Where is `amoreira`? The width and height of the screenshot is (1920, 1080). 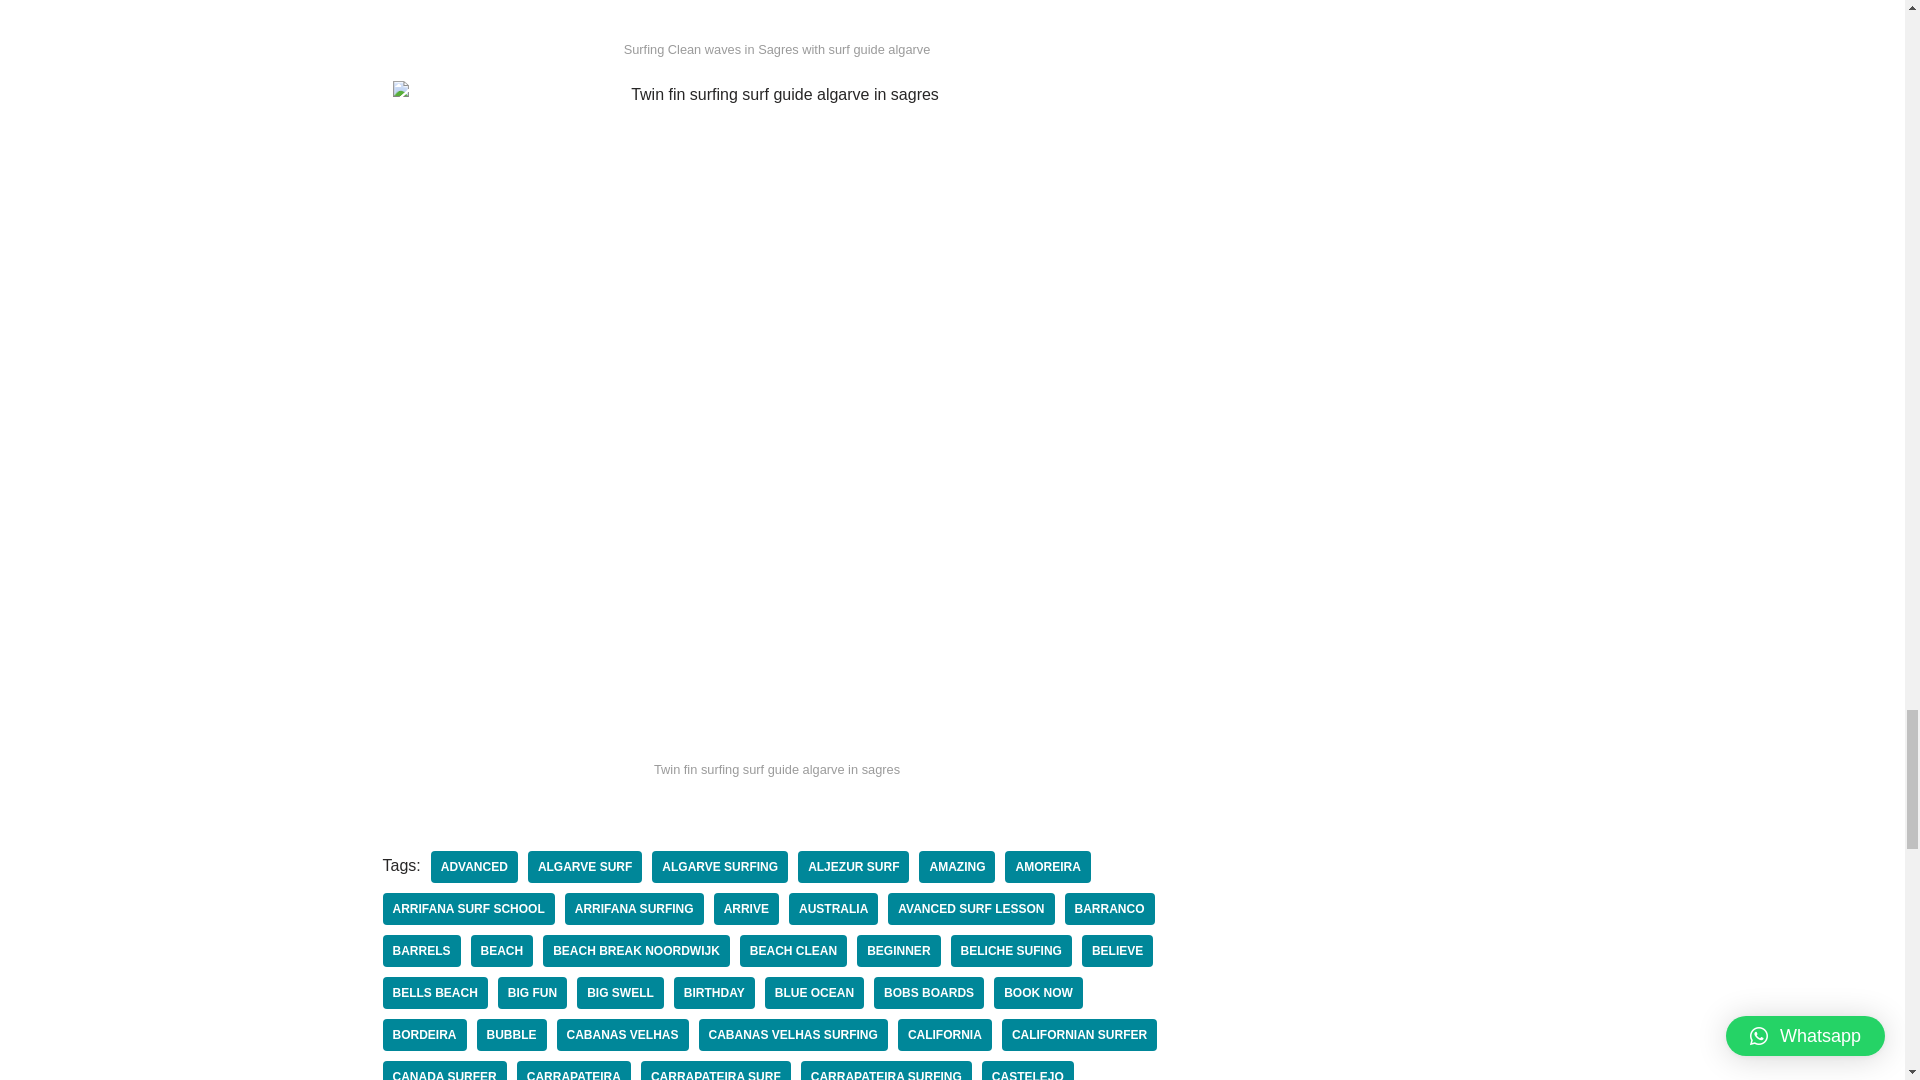 amoreira is located at coordinates (1047, 867).